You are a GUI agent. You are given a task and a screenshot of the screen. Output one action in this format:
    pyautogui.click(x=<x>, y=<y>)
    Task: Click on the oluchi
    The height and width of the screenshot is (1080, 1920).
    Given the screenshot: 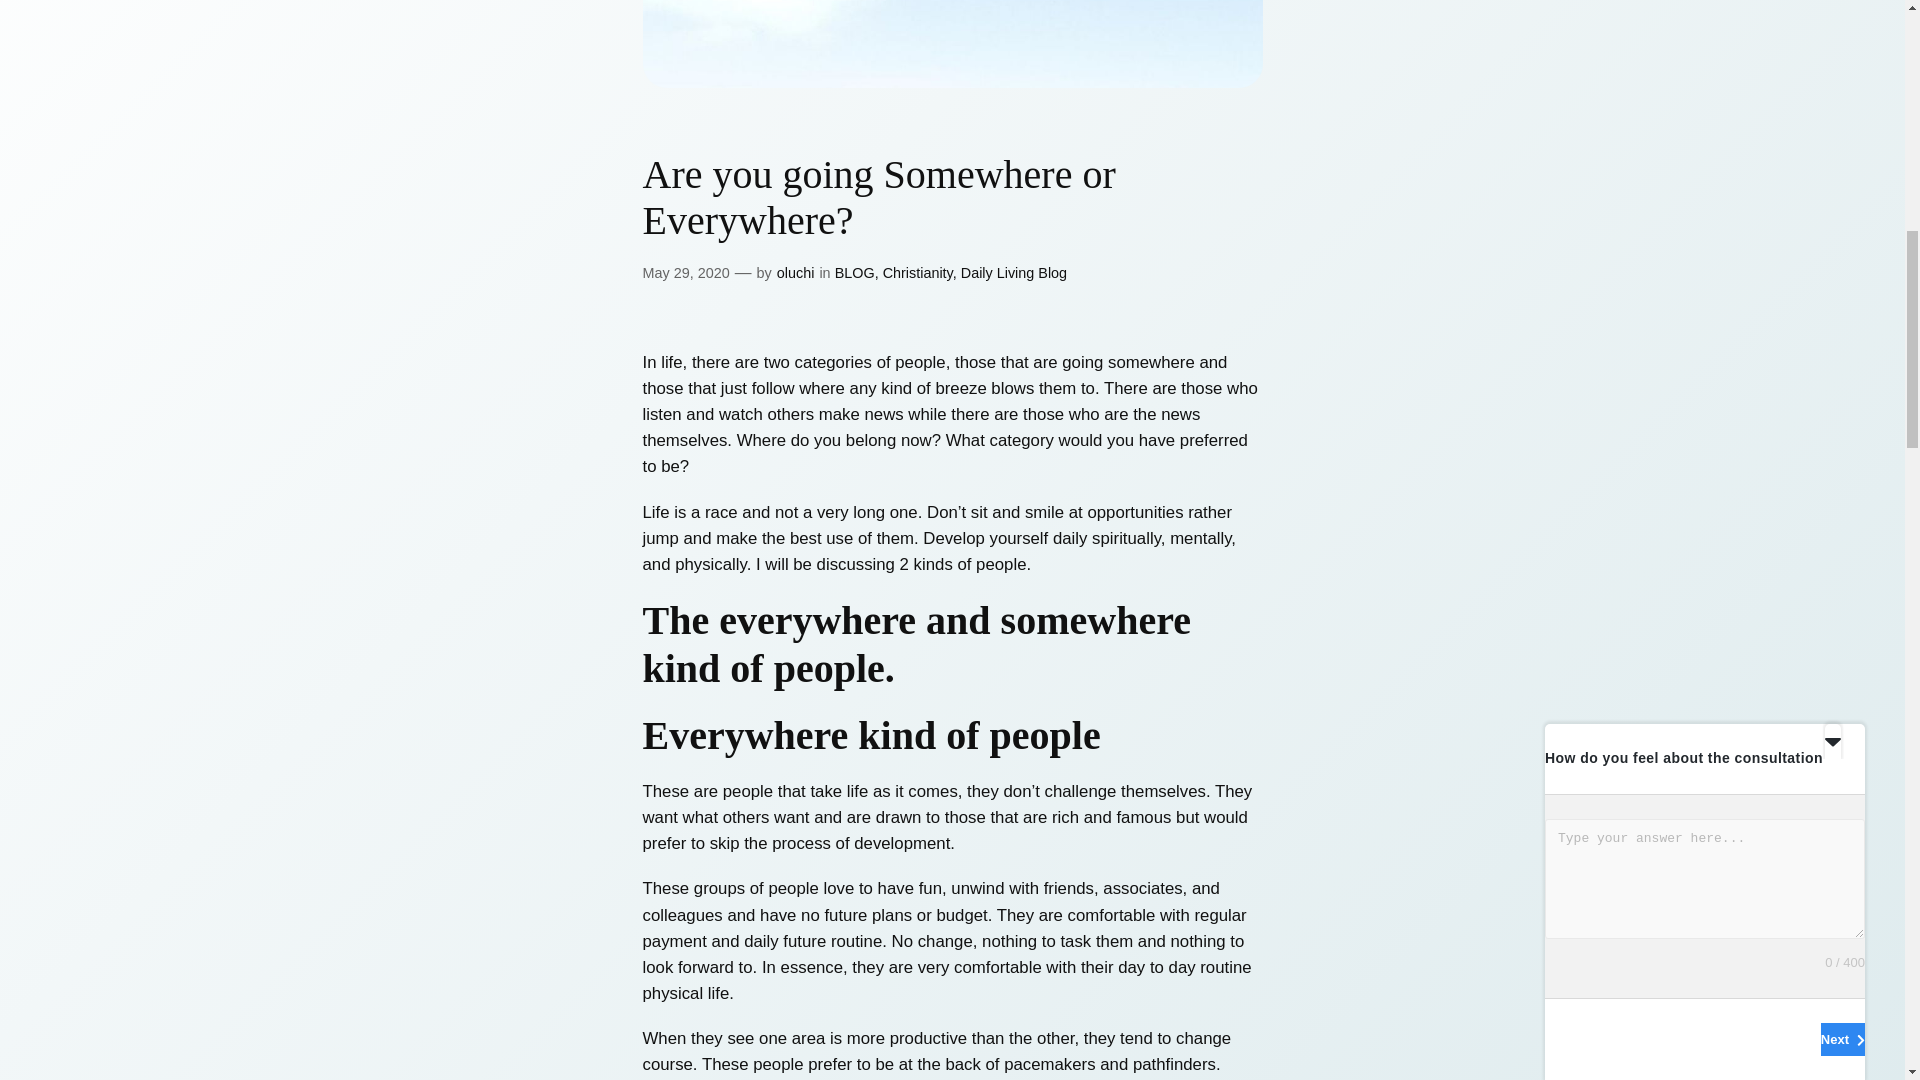 What is the action you would take?
    pyautogui.click(x=796, y=272)
    